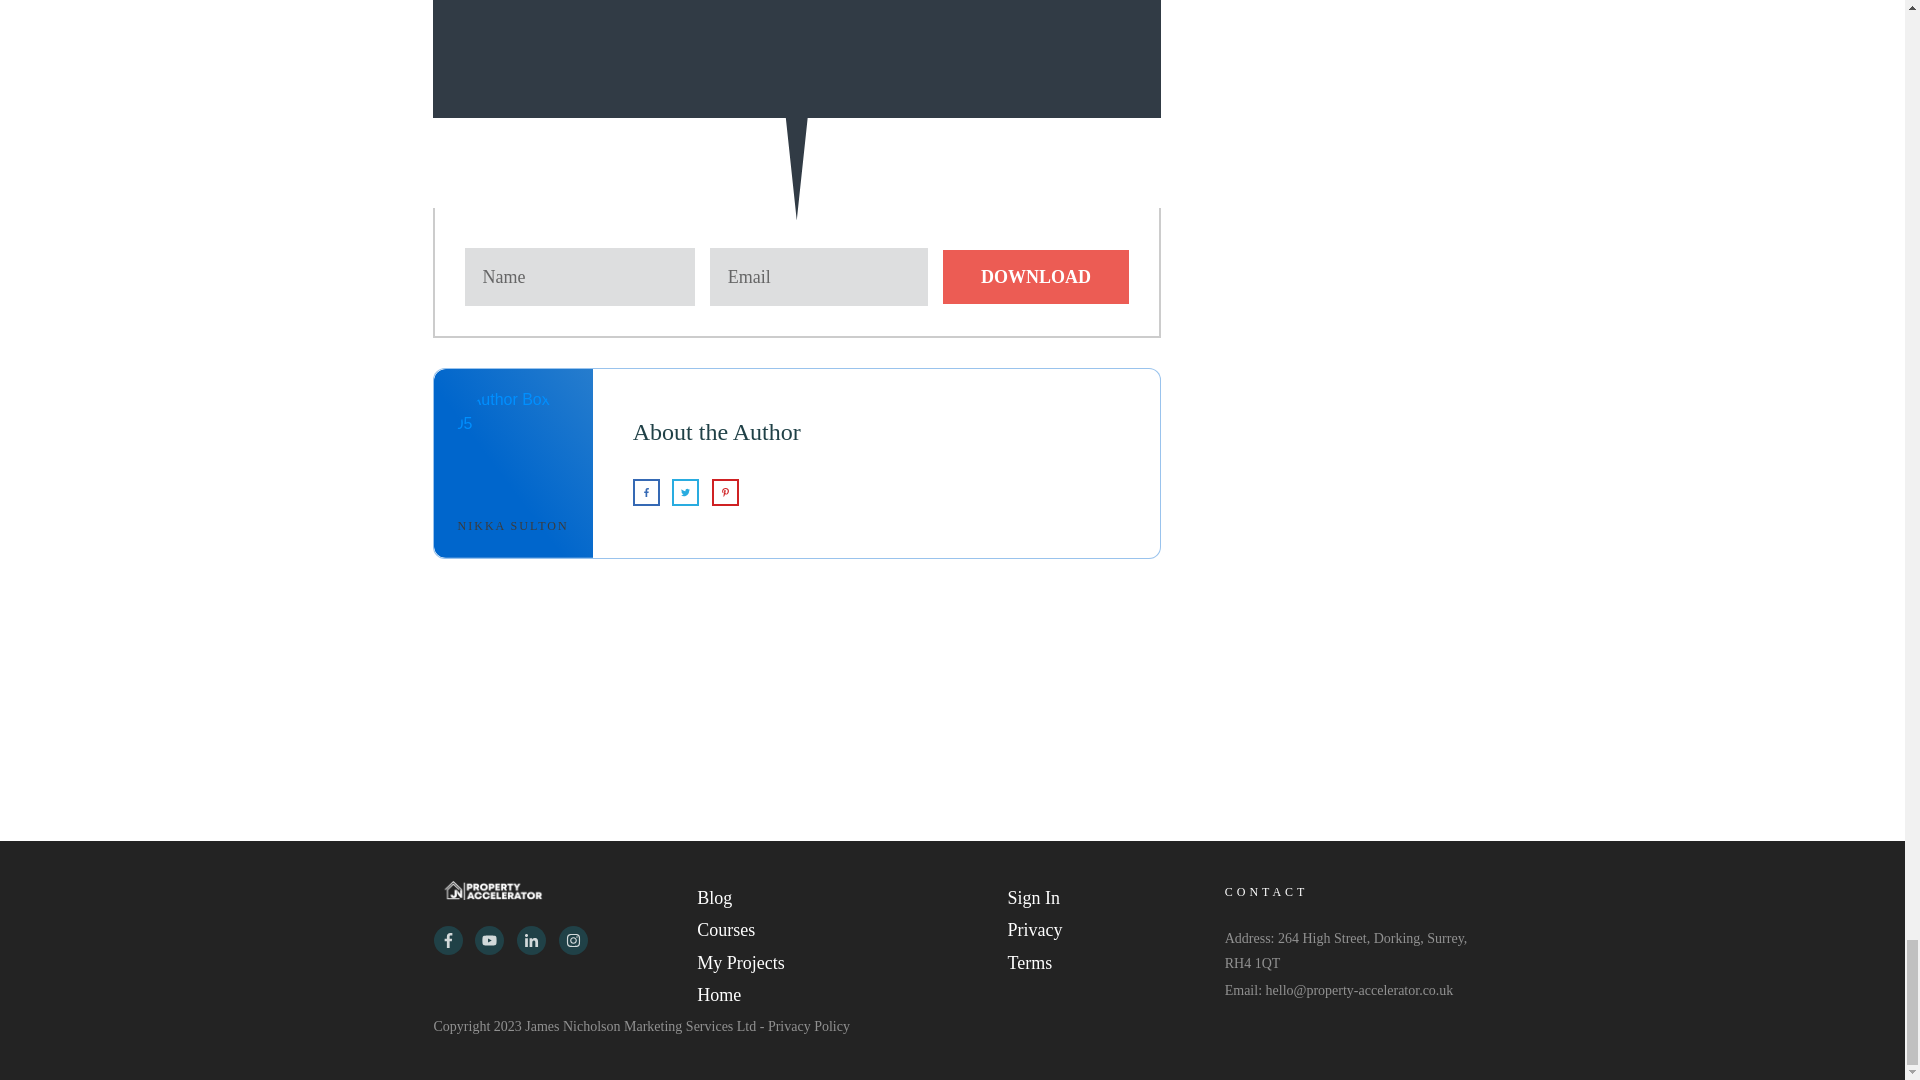 This screenshot has width=1920, height=1080. Describe the element at coordinates (514, 446) in the screenshot. I see `Author Box 05` at that location.